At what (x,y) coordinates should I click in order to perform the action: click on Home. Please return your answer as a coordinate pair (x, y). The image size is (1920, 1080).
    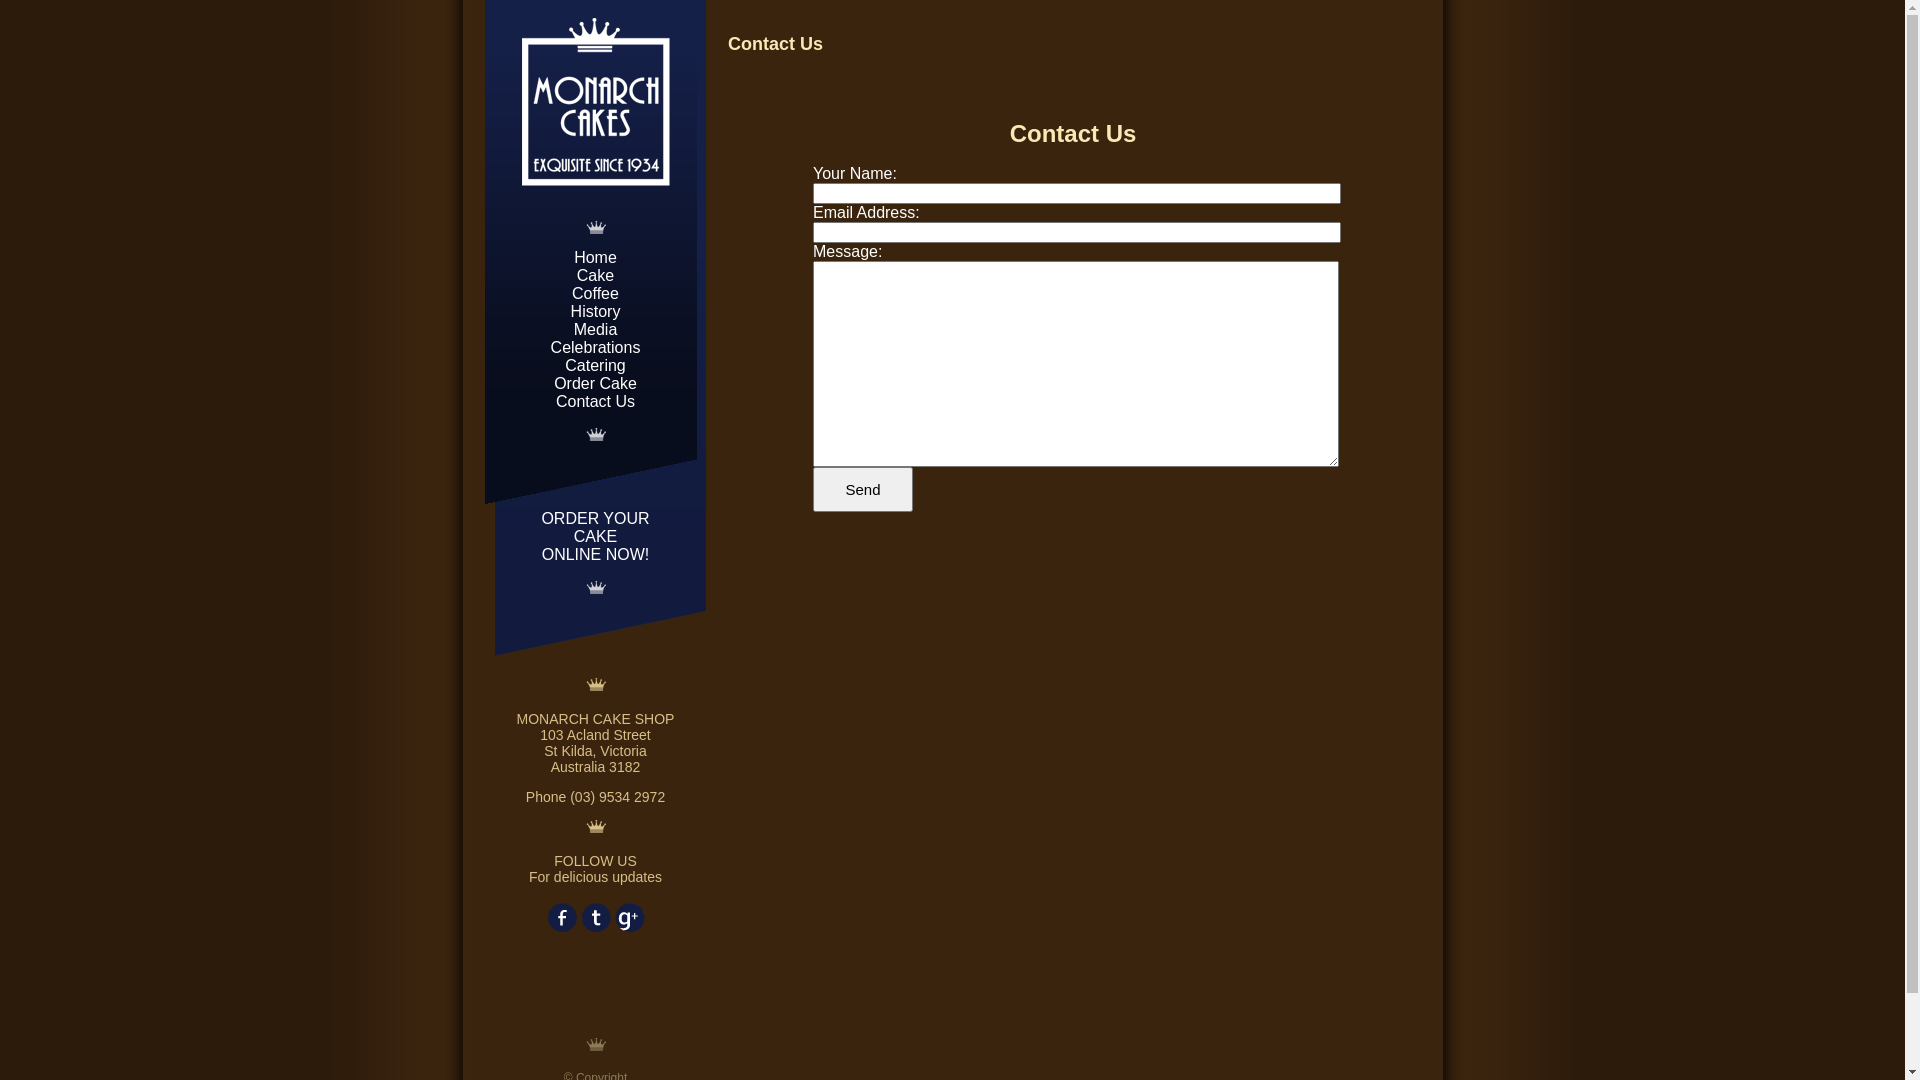
    Looking at the image, I should click on (596, 258).